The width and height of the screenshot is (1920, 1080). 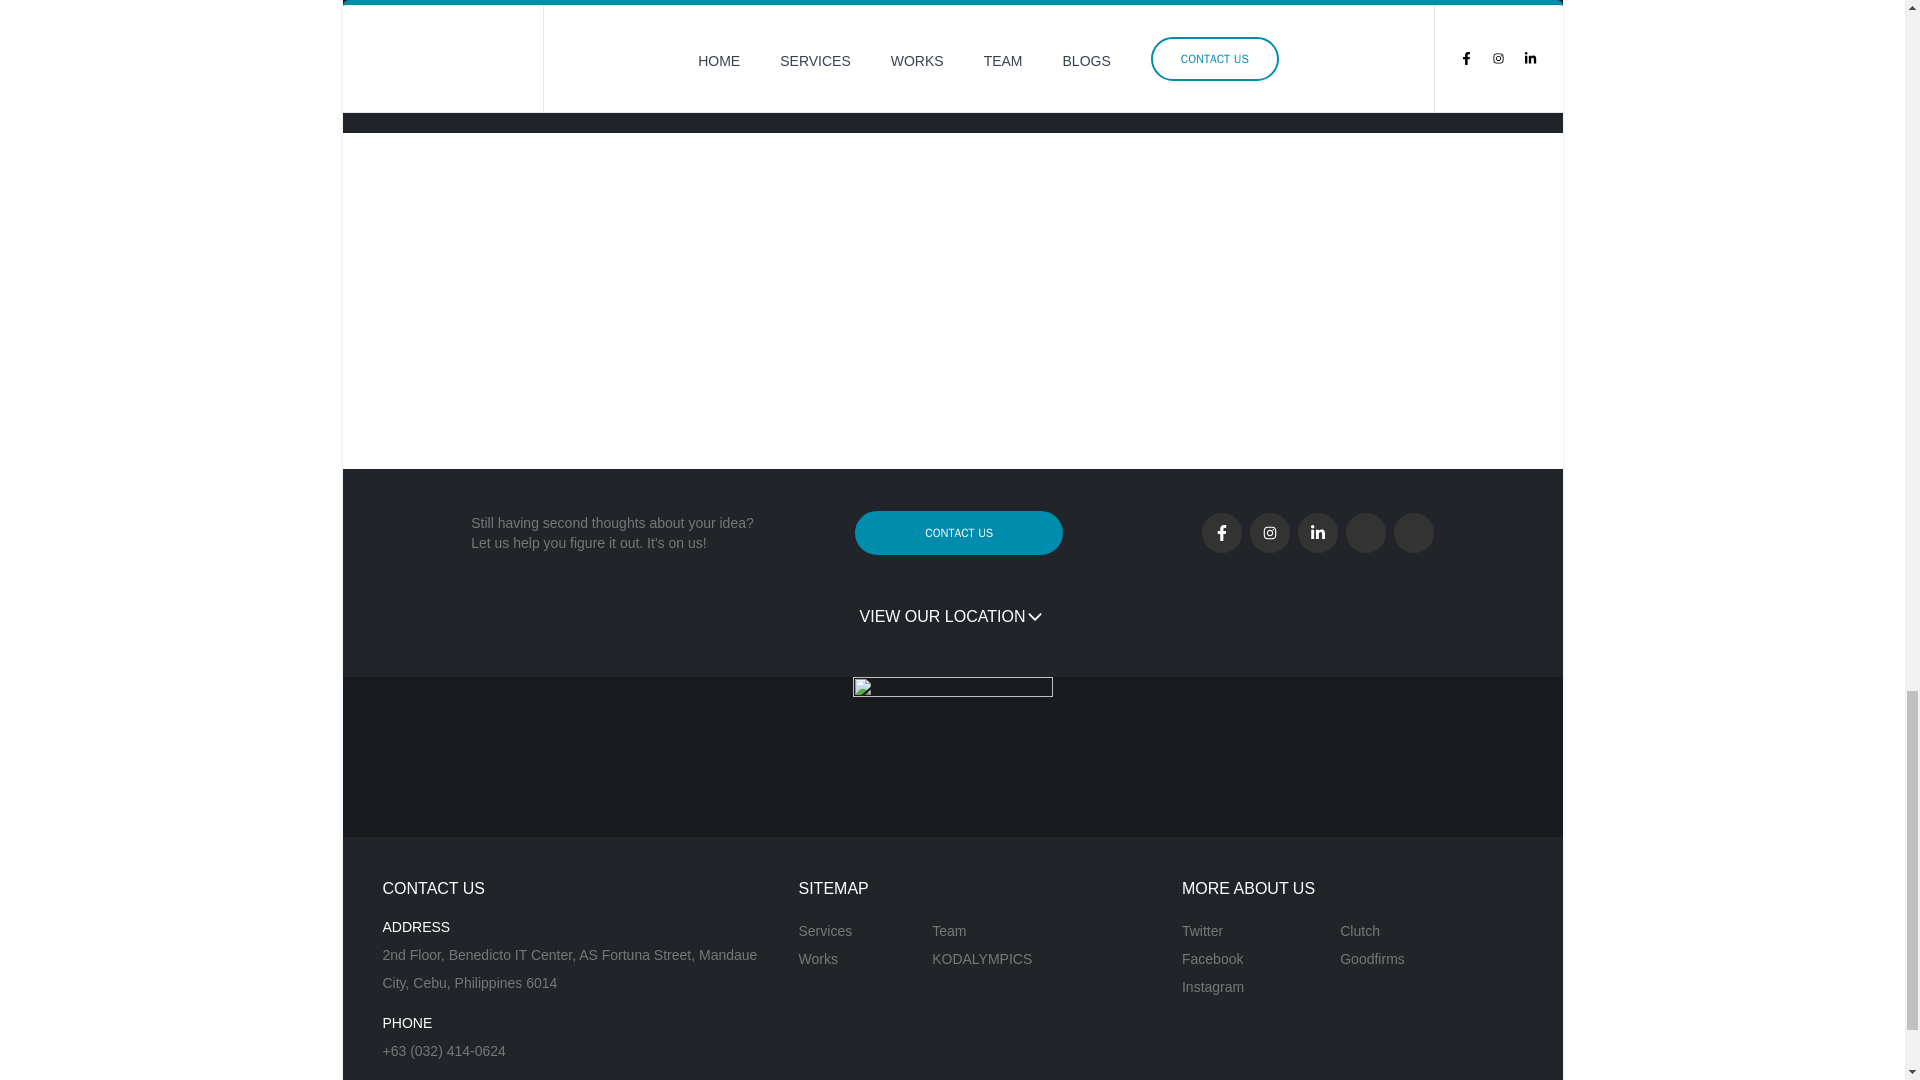 I want to click on KODALYMPICS, so click(x=982, y=959).